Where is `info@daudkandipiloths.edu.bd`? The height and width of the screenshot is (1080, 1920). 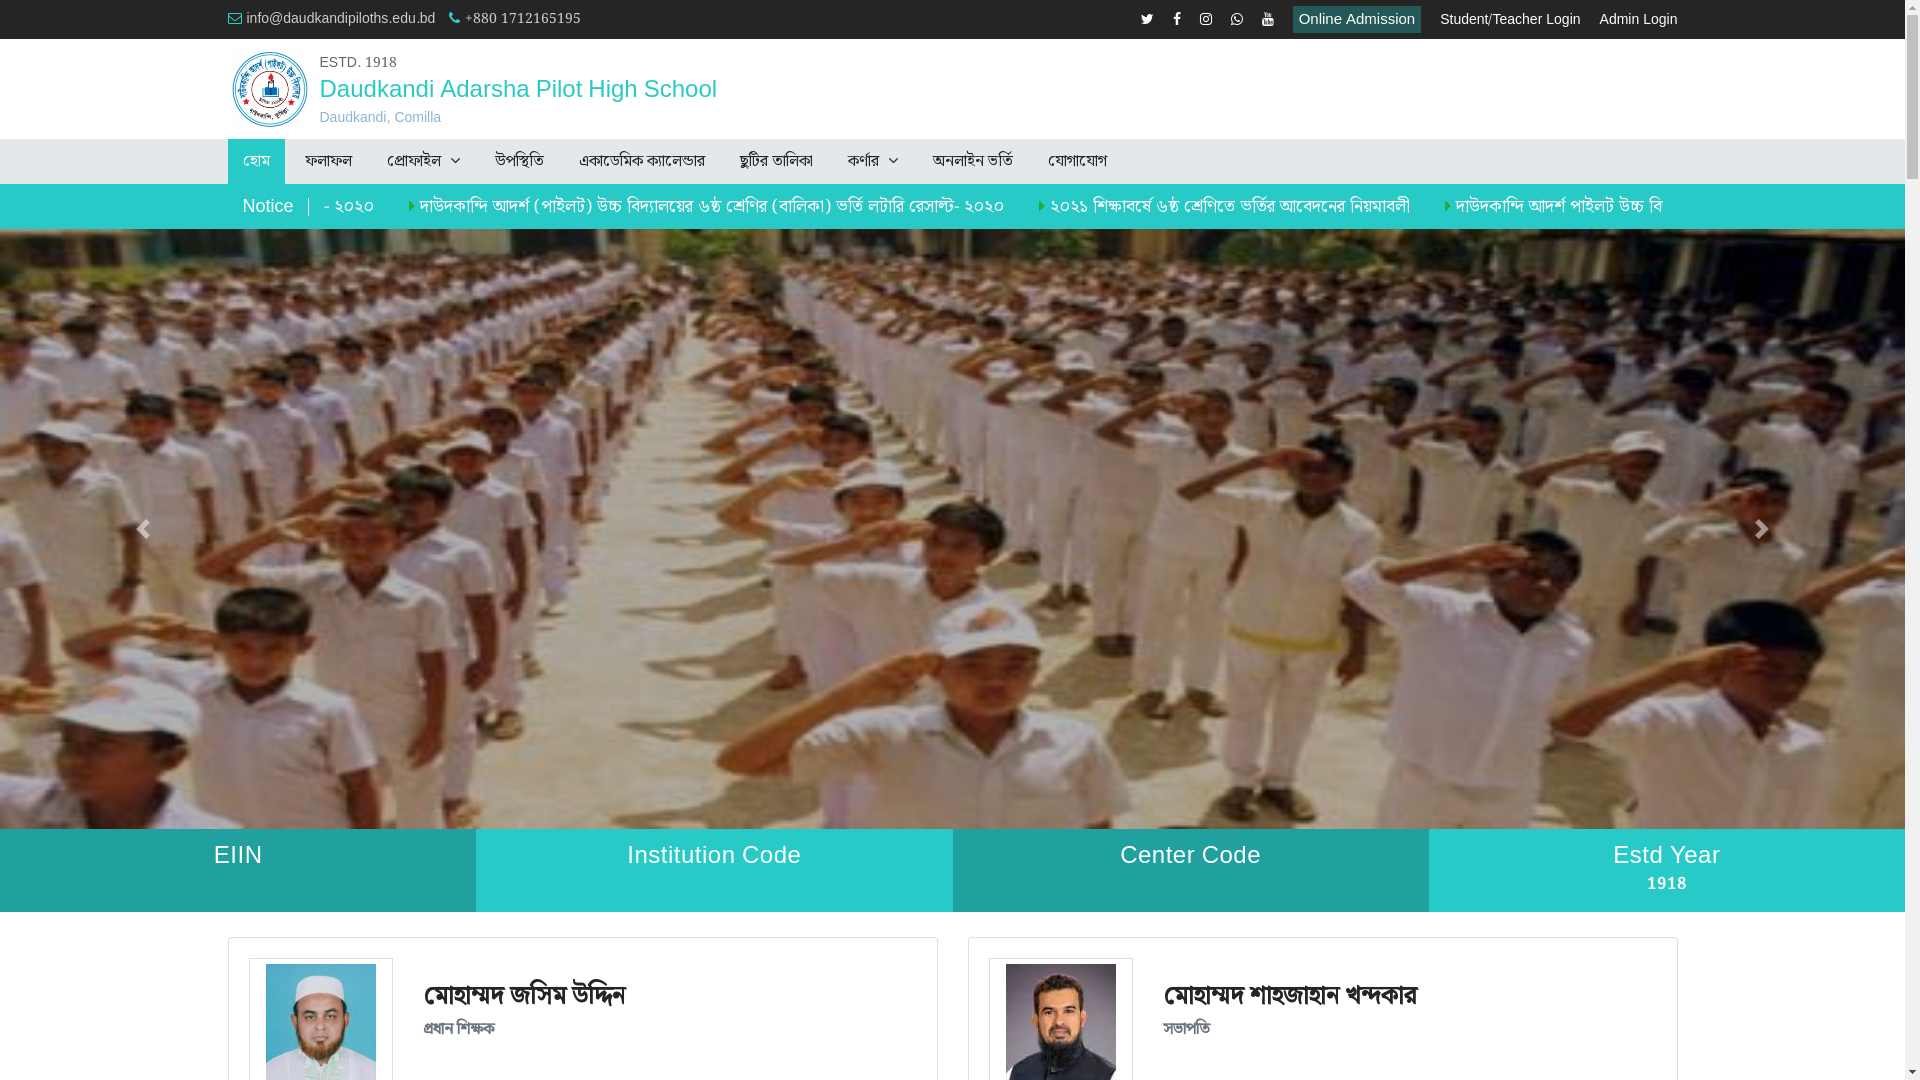 info@daudkandipiloths.edu.bd is located at coordinates (332, 19).